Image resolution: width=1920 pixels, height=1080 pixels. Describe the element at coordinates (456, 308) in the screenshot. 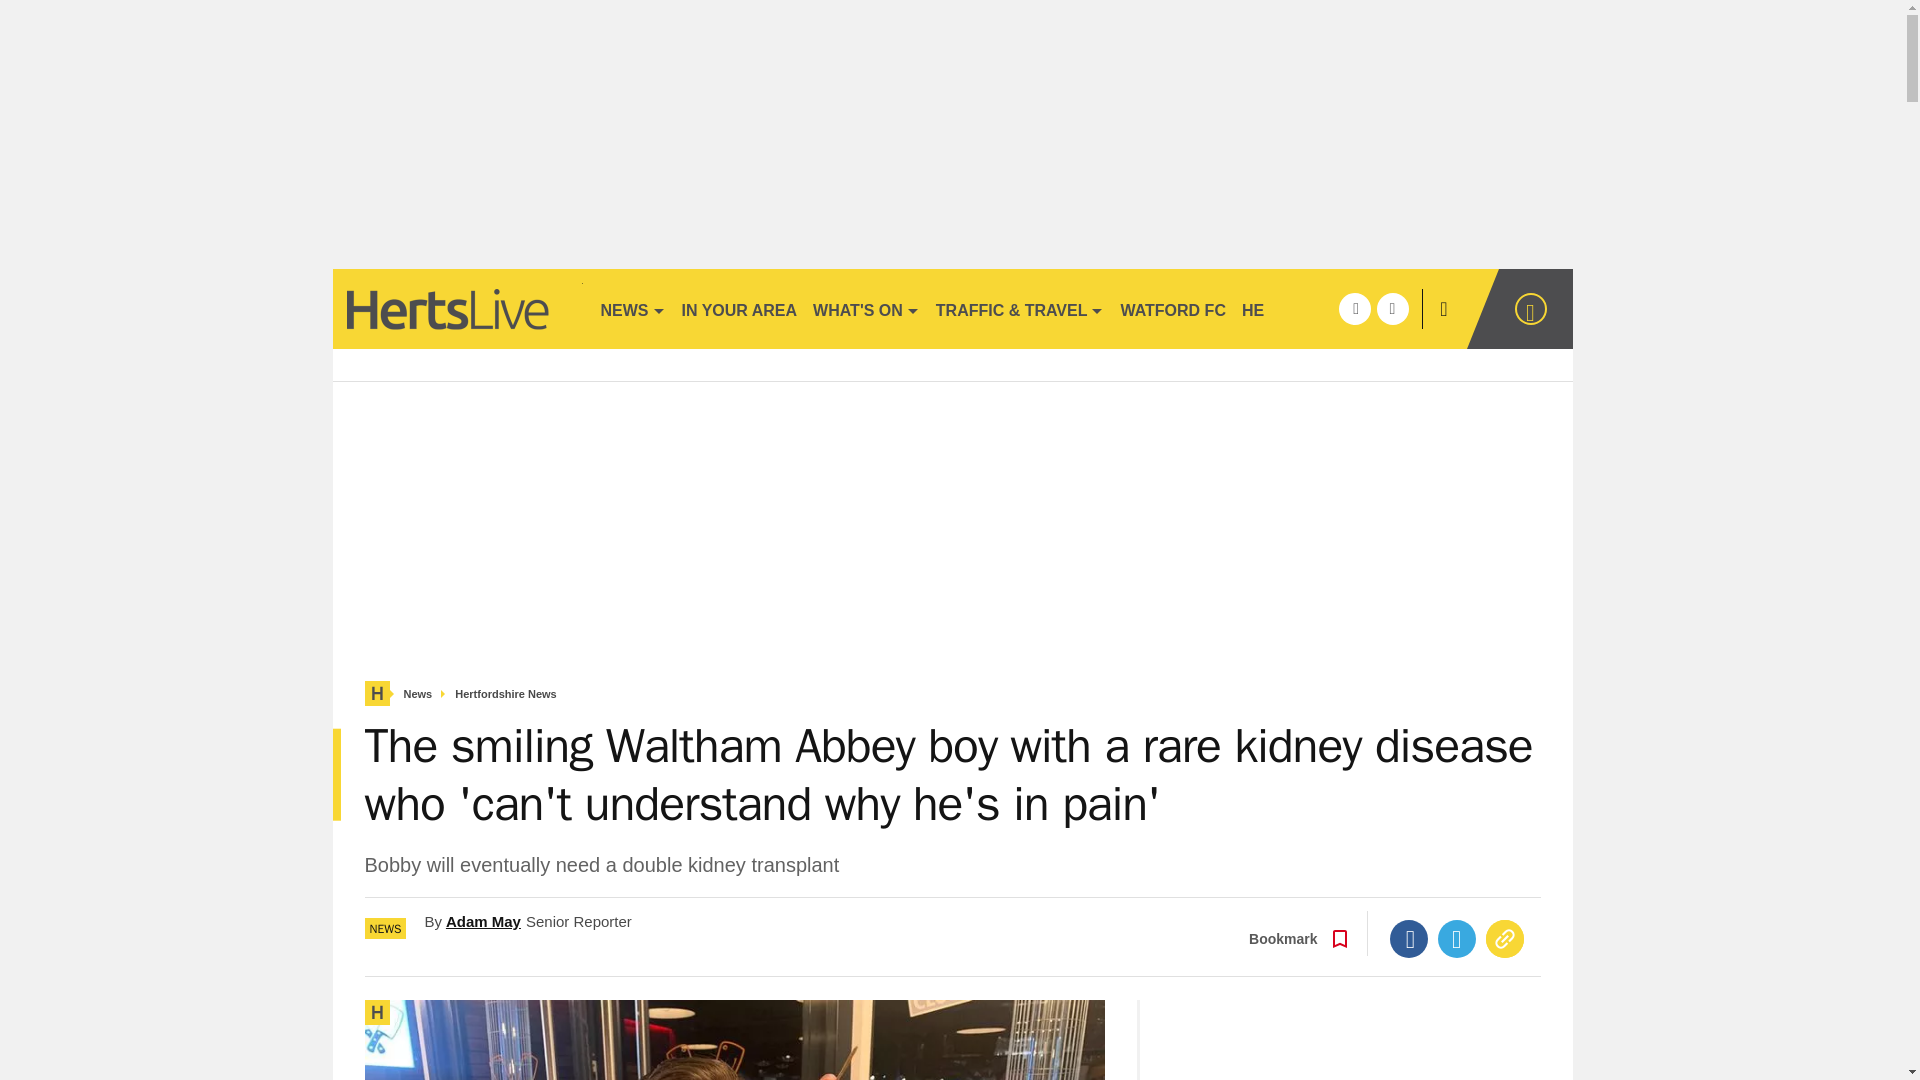

I see `hertfordshiremercury` at that location.